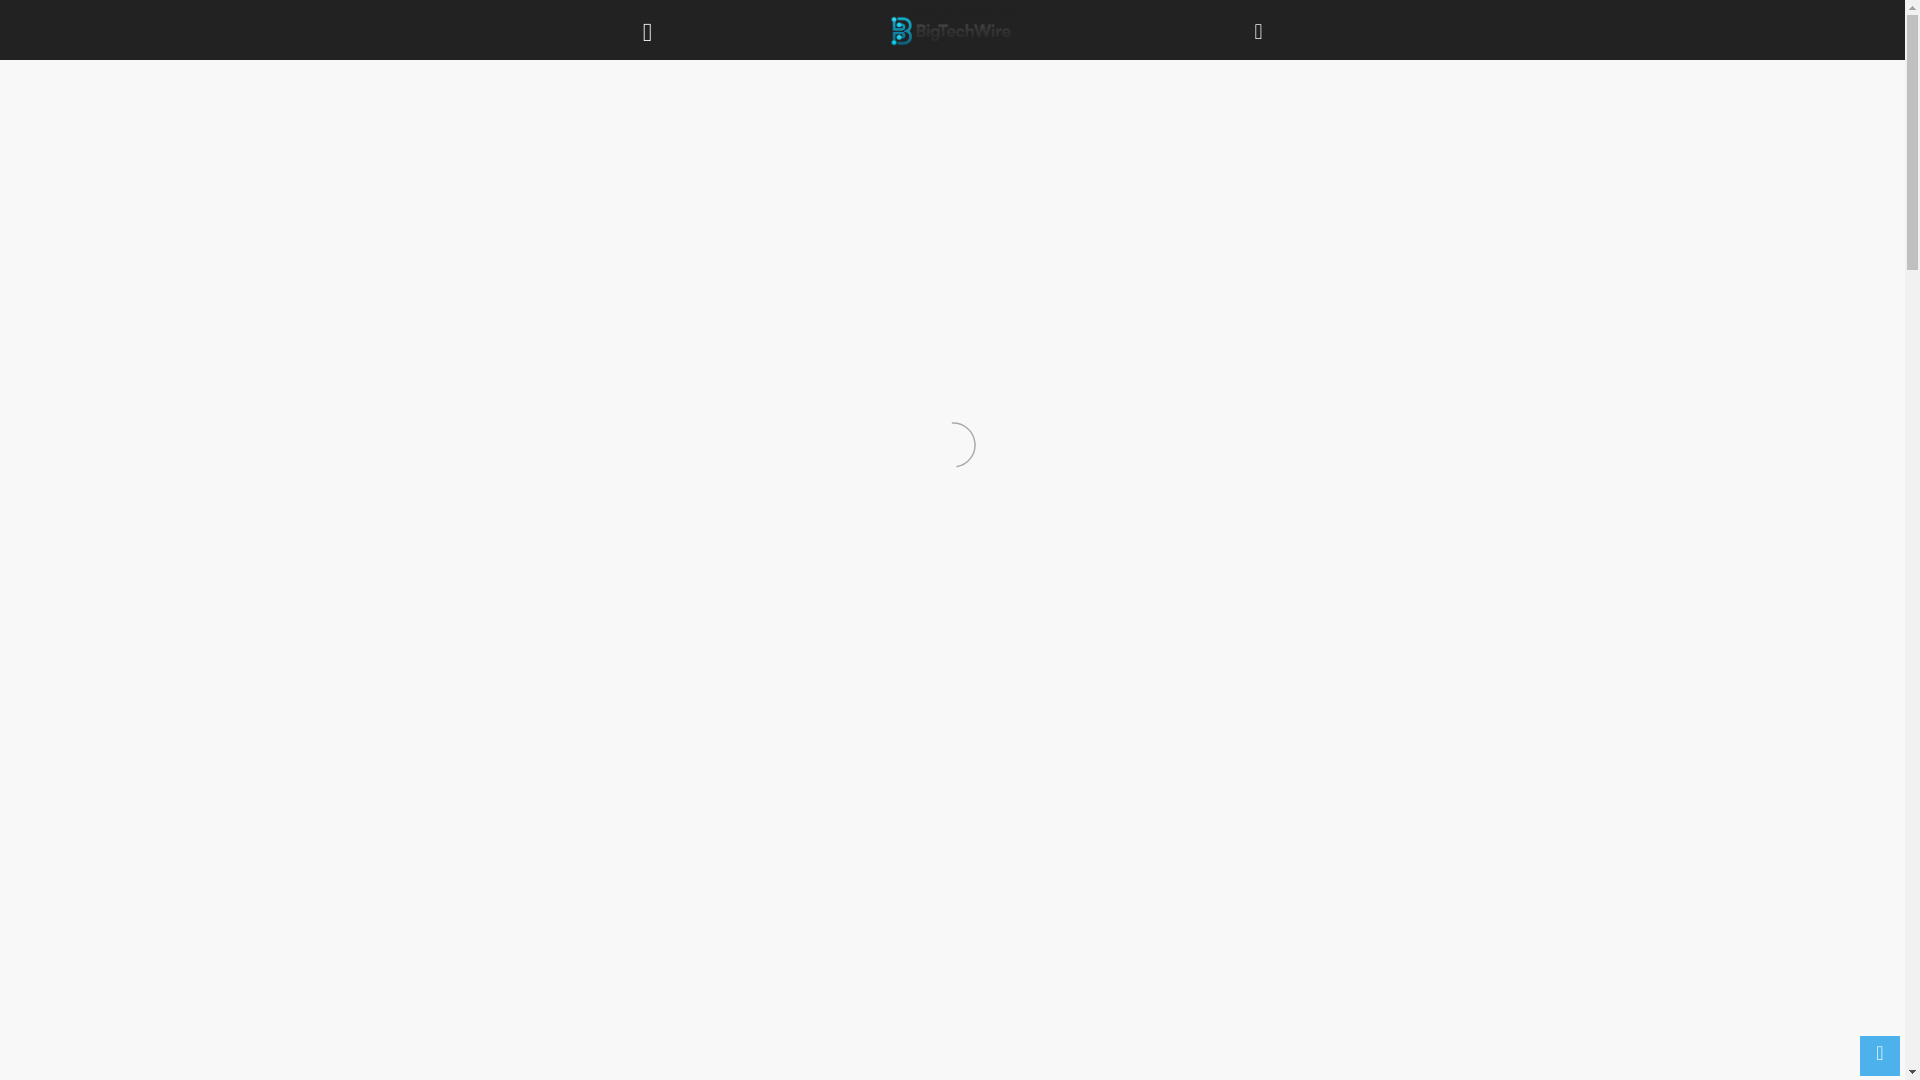 Image resolution: width=1920 pixels, height=1080 pixels. Describe the element at coordinates (694, 80) in the screenshot. I see `View all posts in Microsoft` at that location.